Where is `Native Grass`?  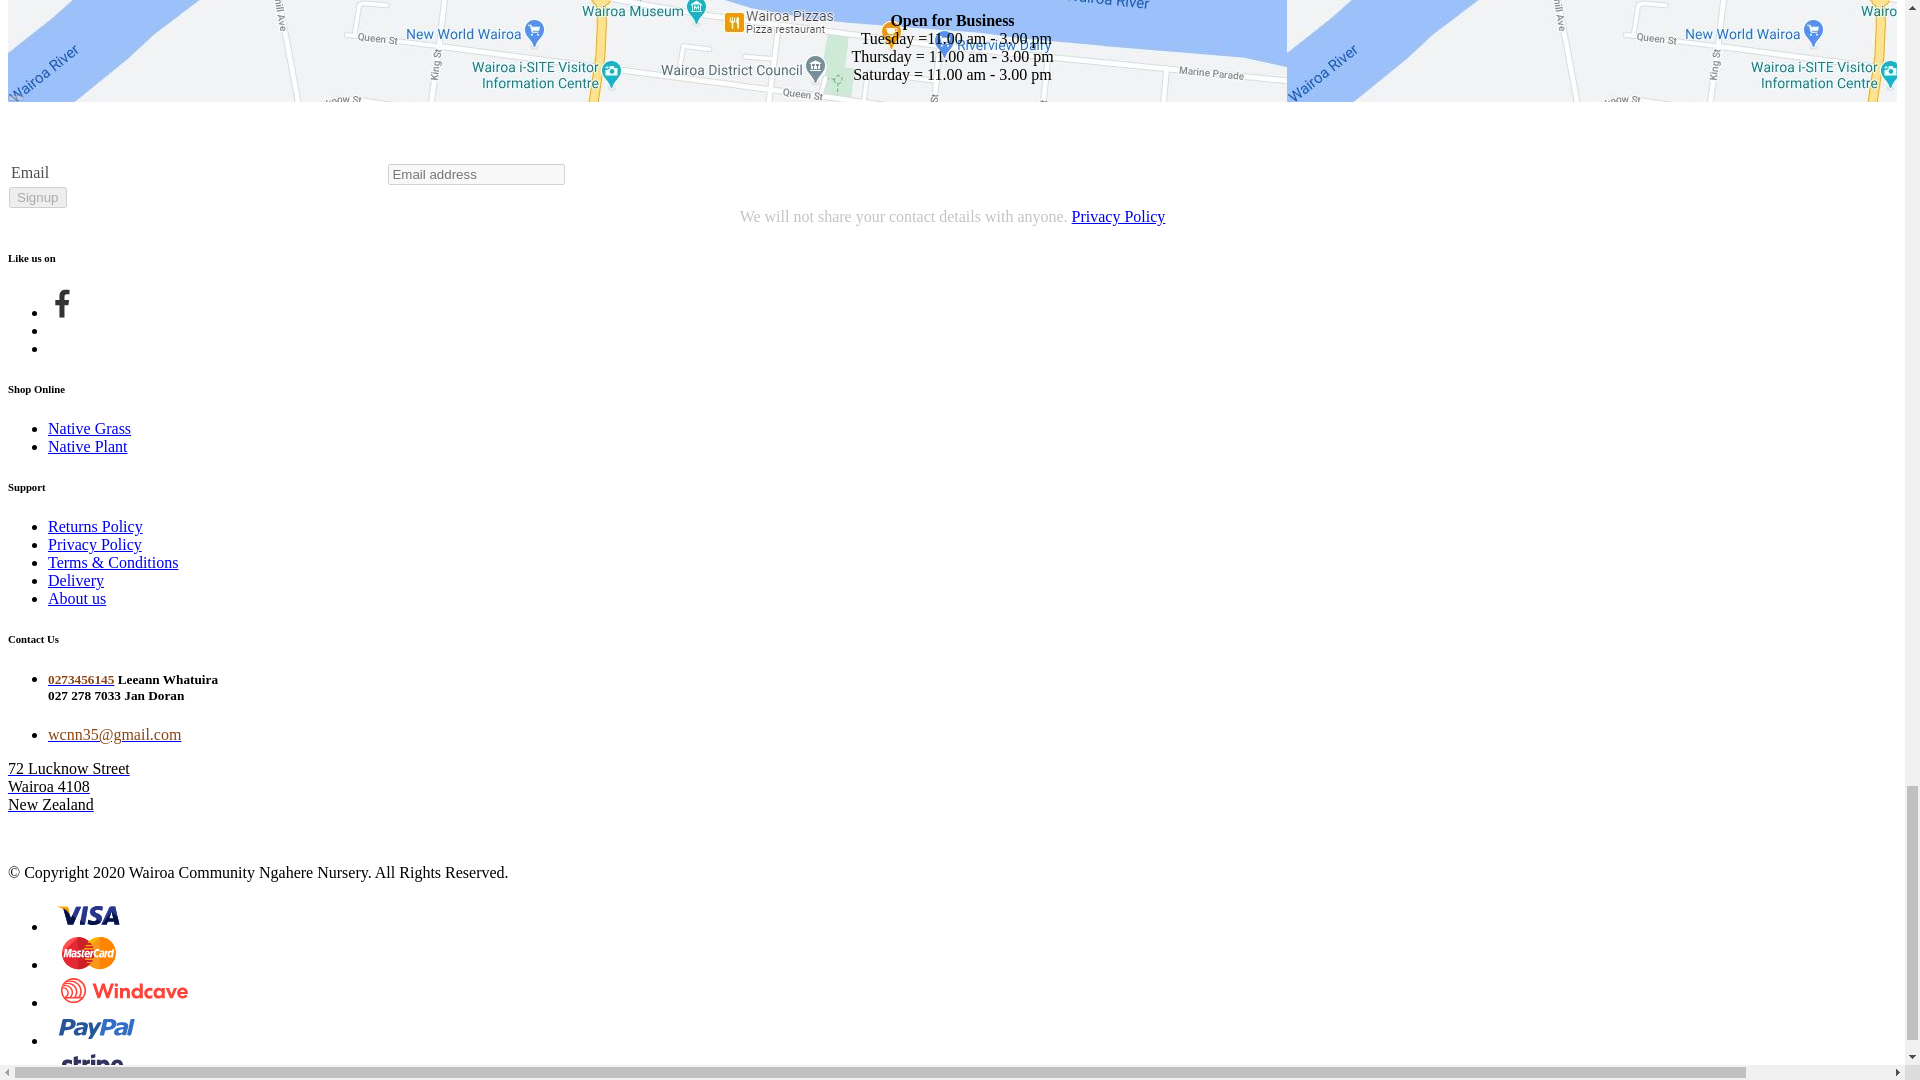
Native Grass is located at coordinates (89, 428).